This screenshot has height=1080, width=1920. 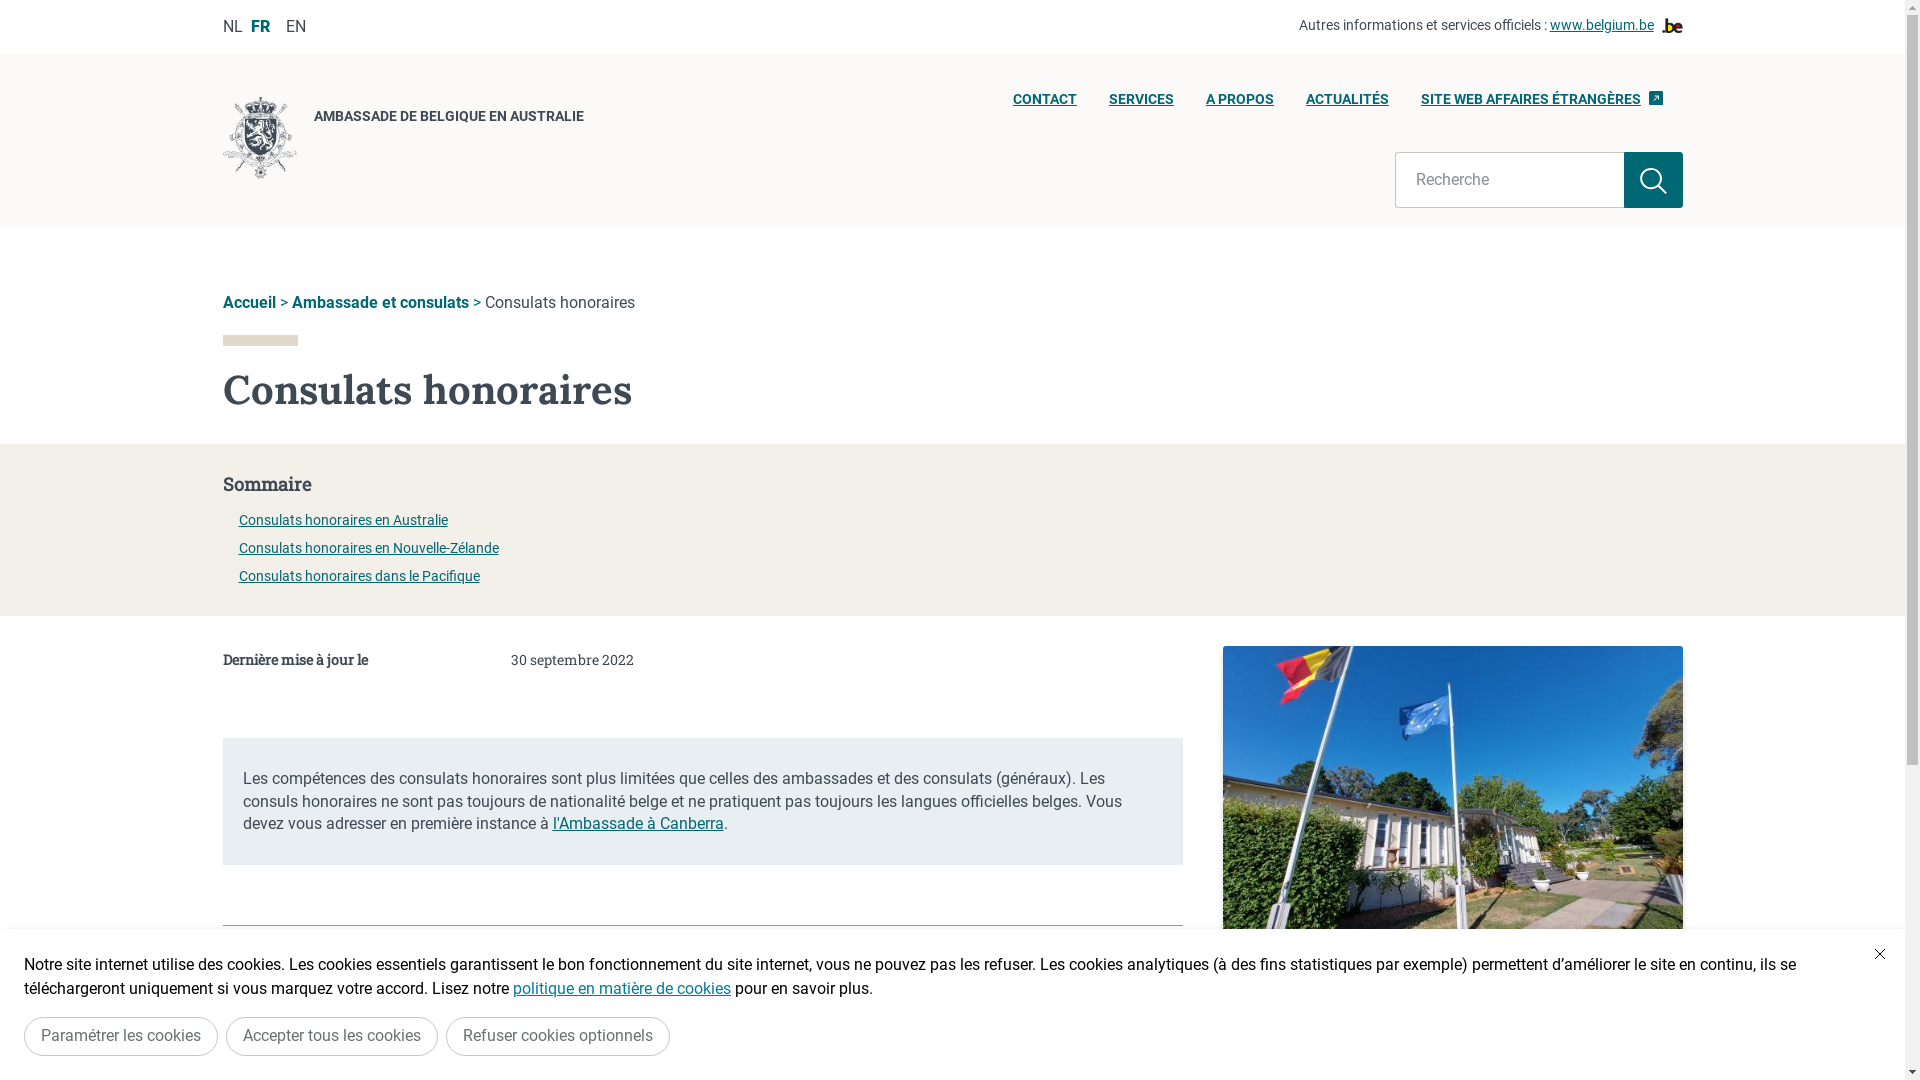 What do you see at coordinates (1142, 105) in the screenshot?
I see `SERVICES` at bounding box center [1142, 105].